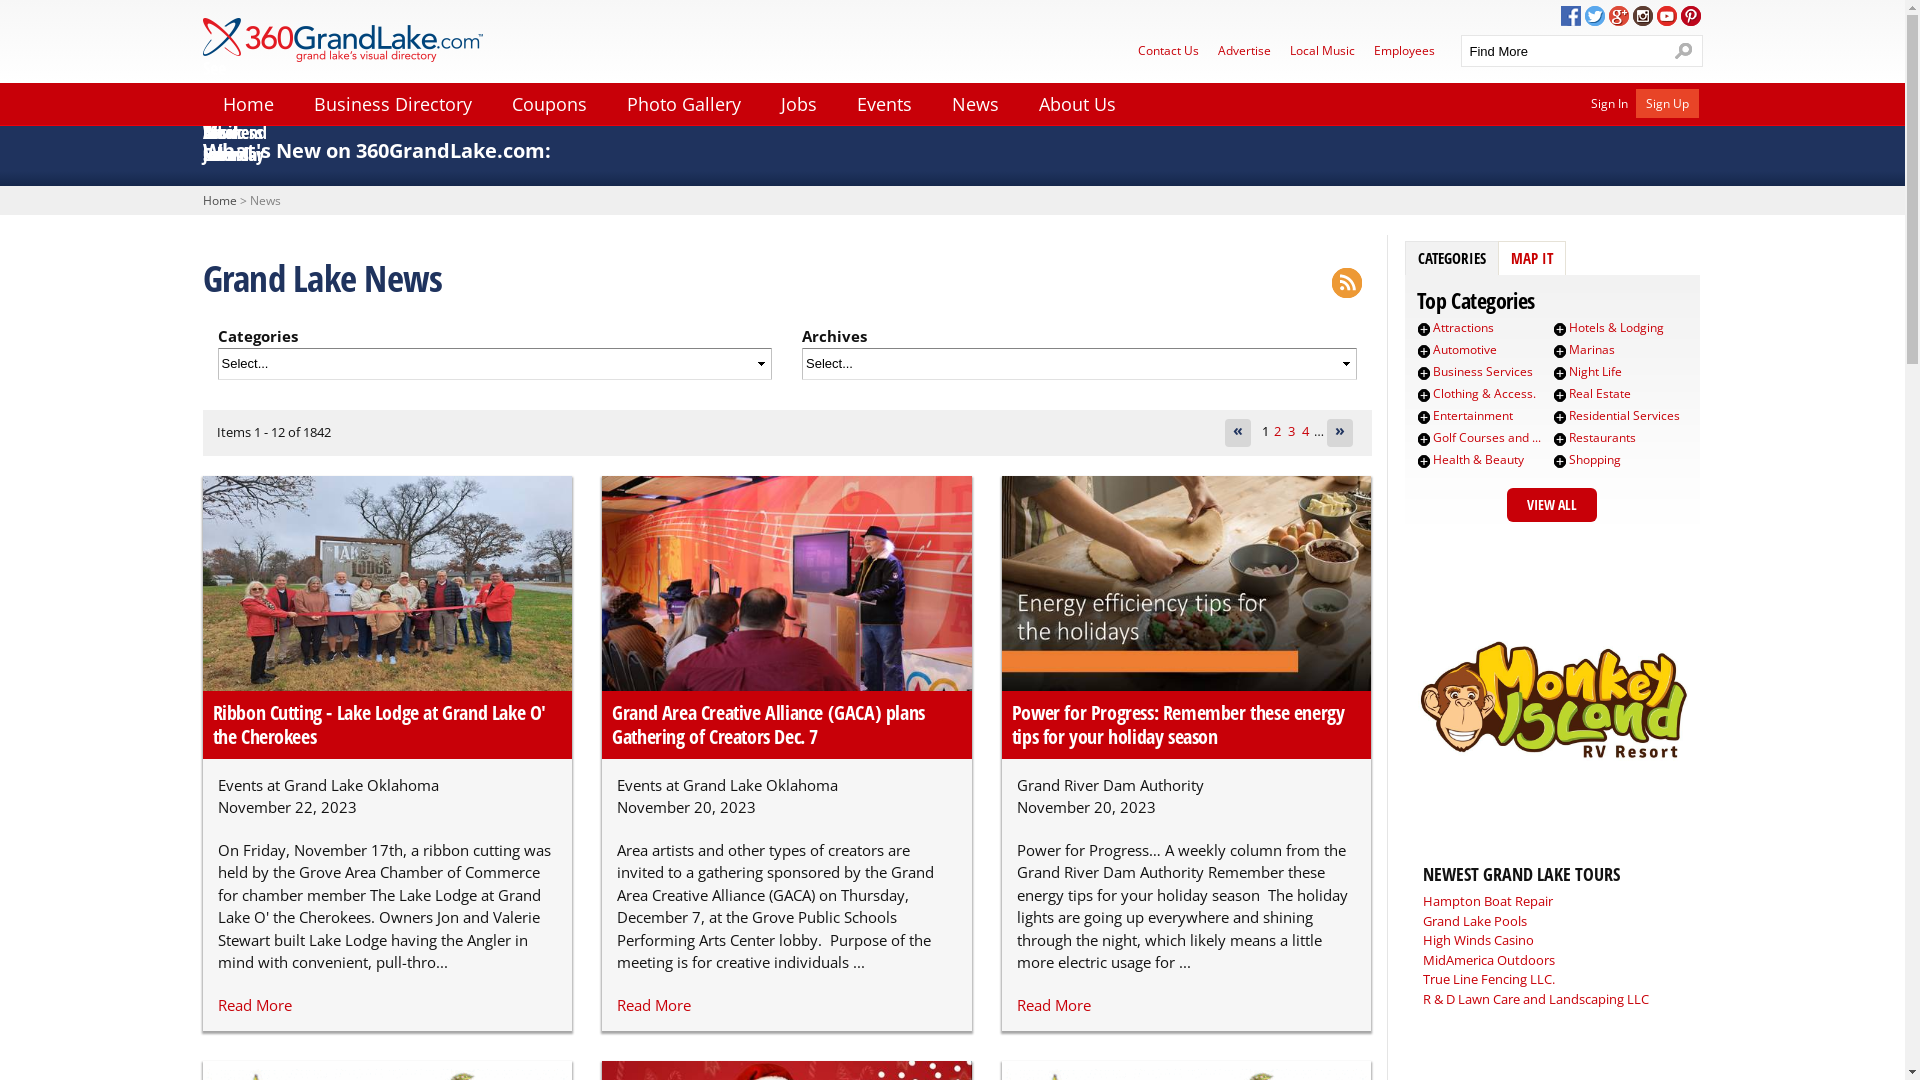 This screenshot has height=1080, width=1920. I want to click on Residential Services, so click(1624, 416).